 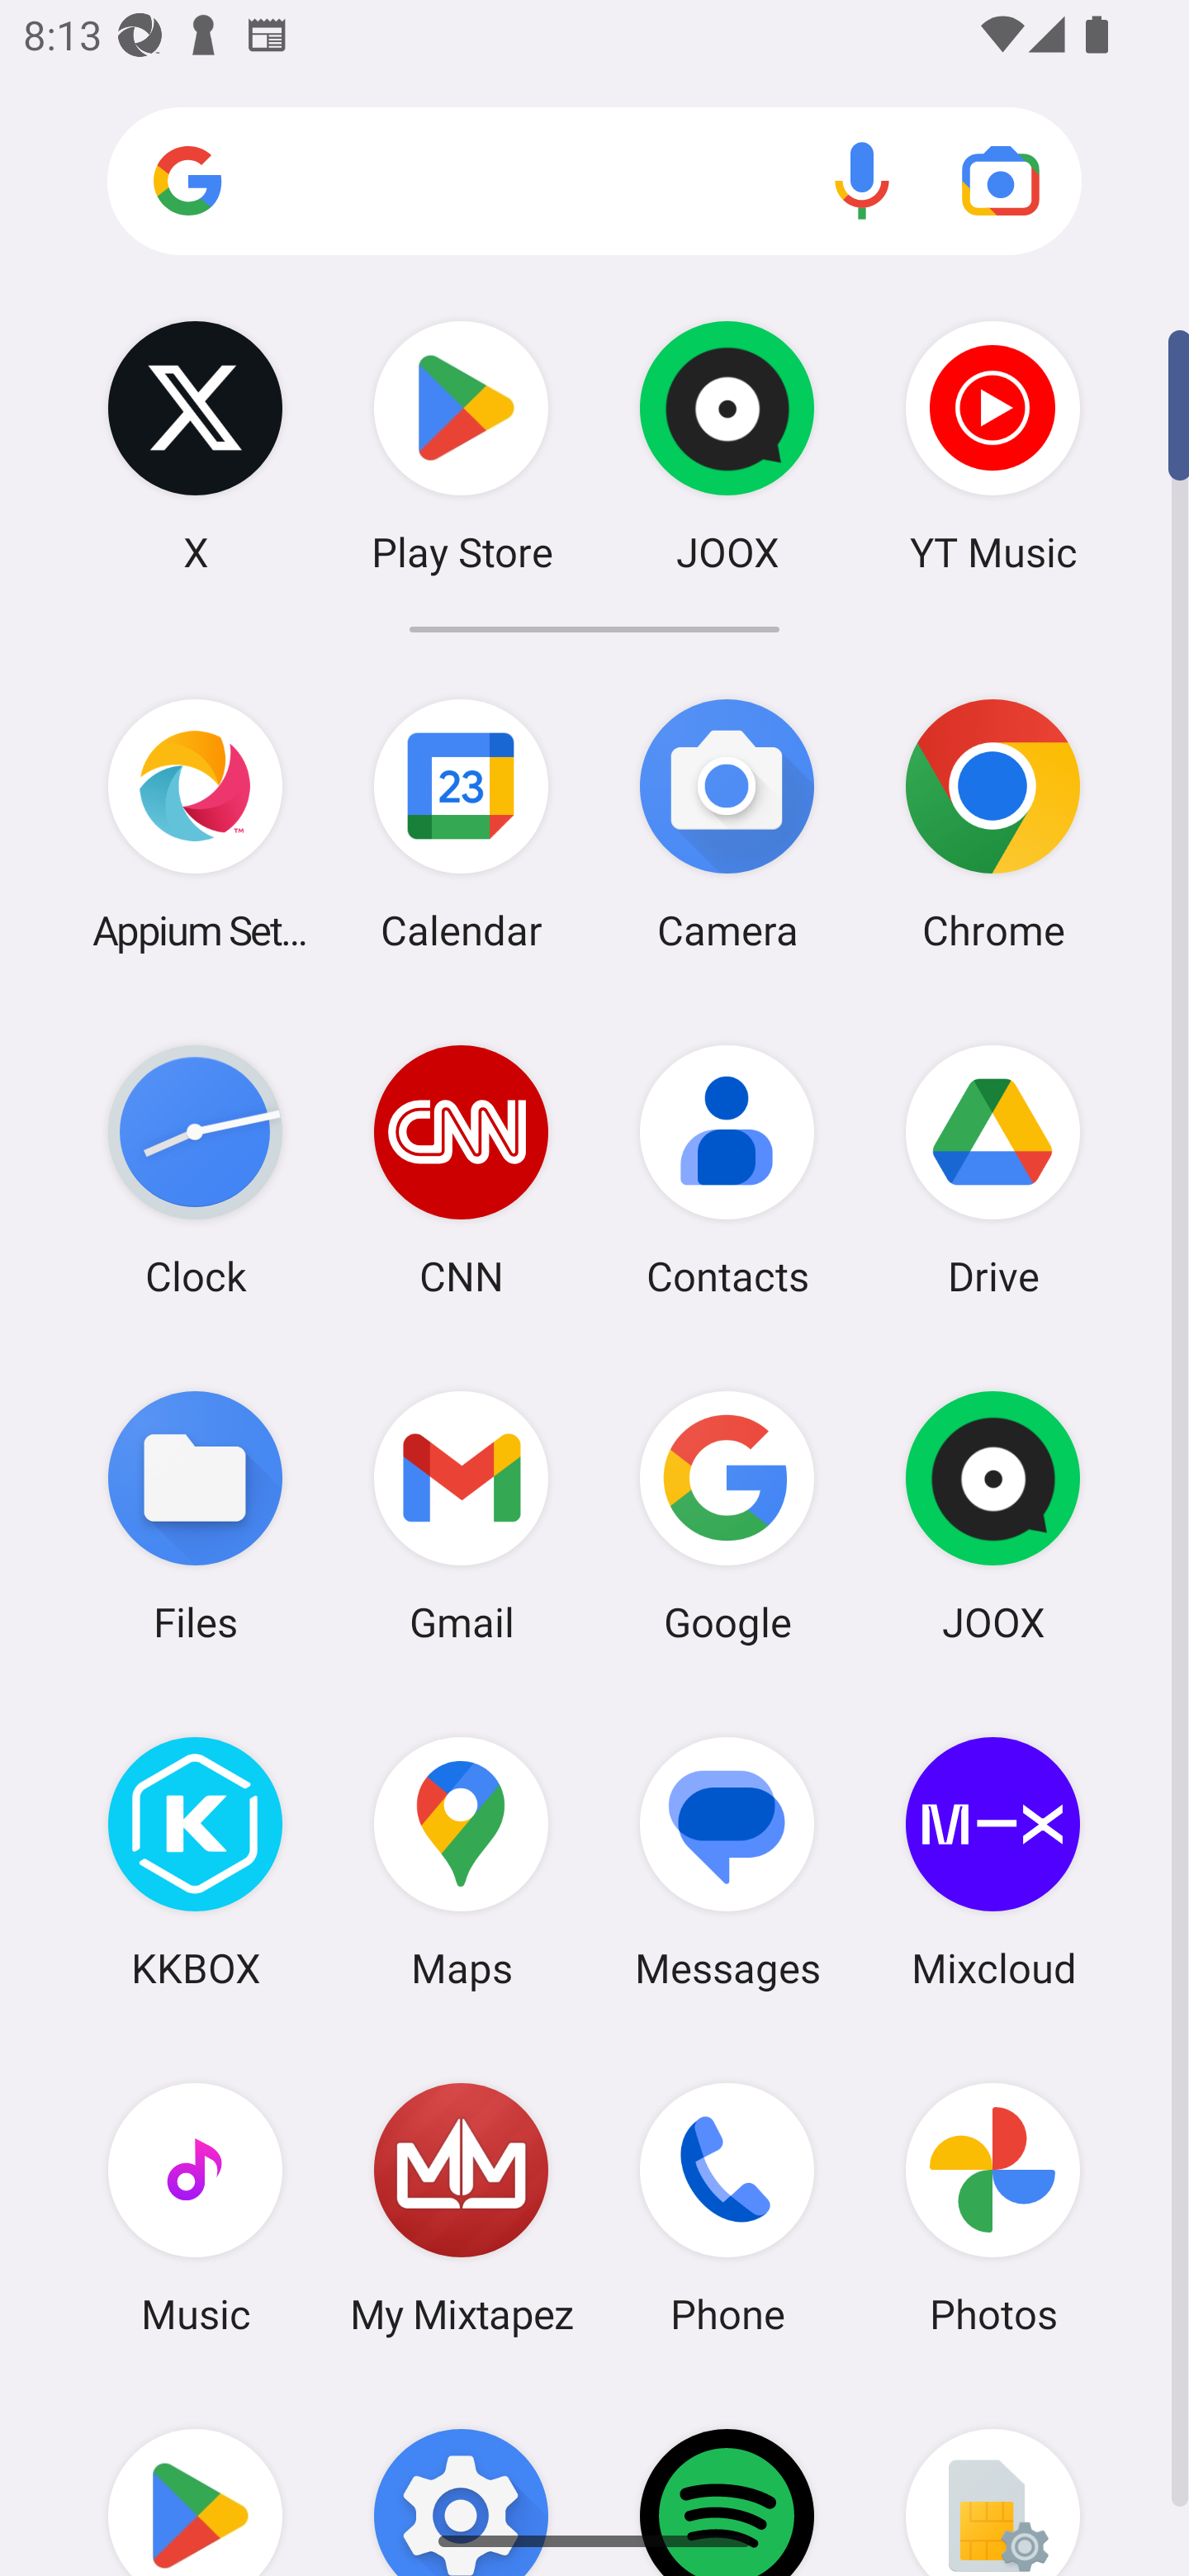 I want to click on Contacts, so click(x=727, y=1169).